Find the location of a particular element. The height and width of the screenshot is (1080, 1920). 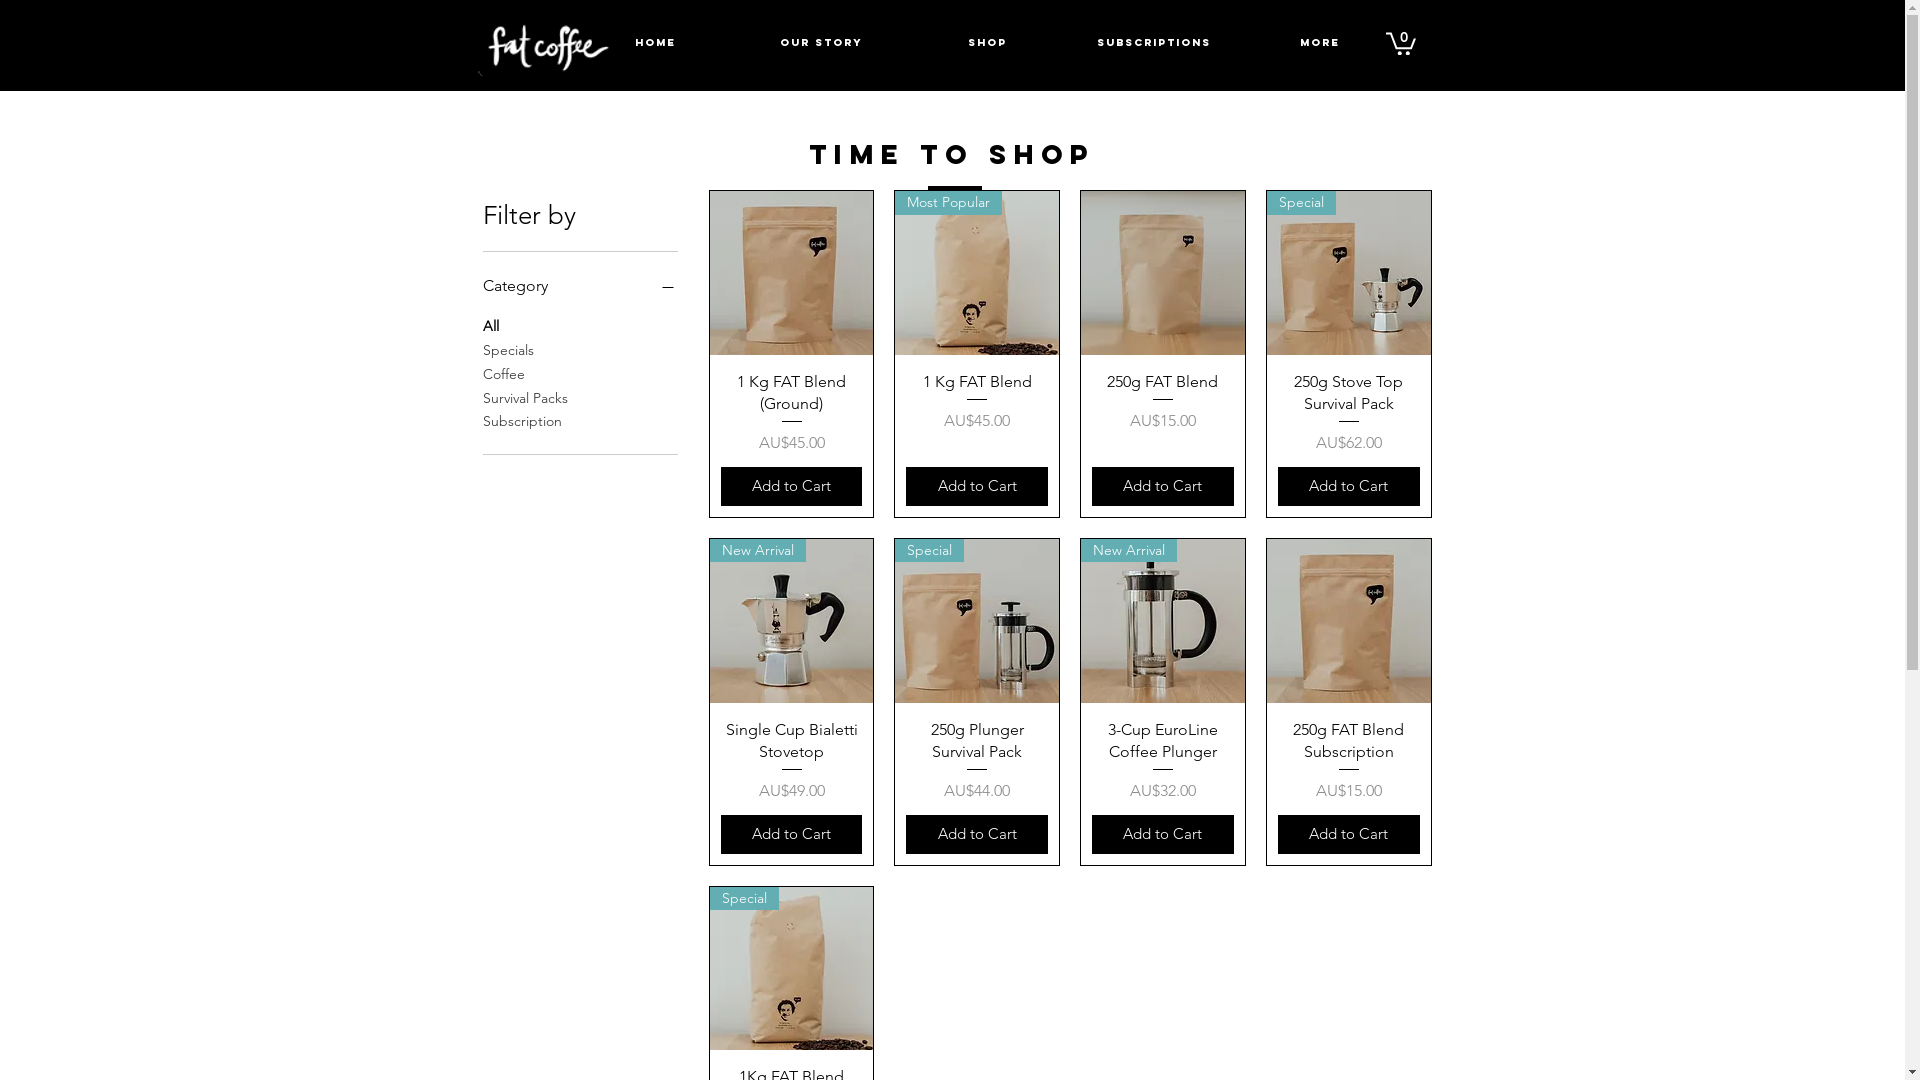

Add to Cart is located at coordinates (1163, 486).